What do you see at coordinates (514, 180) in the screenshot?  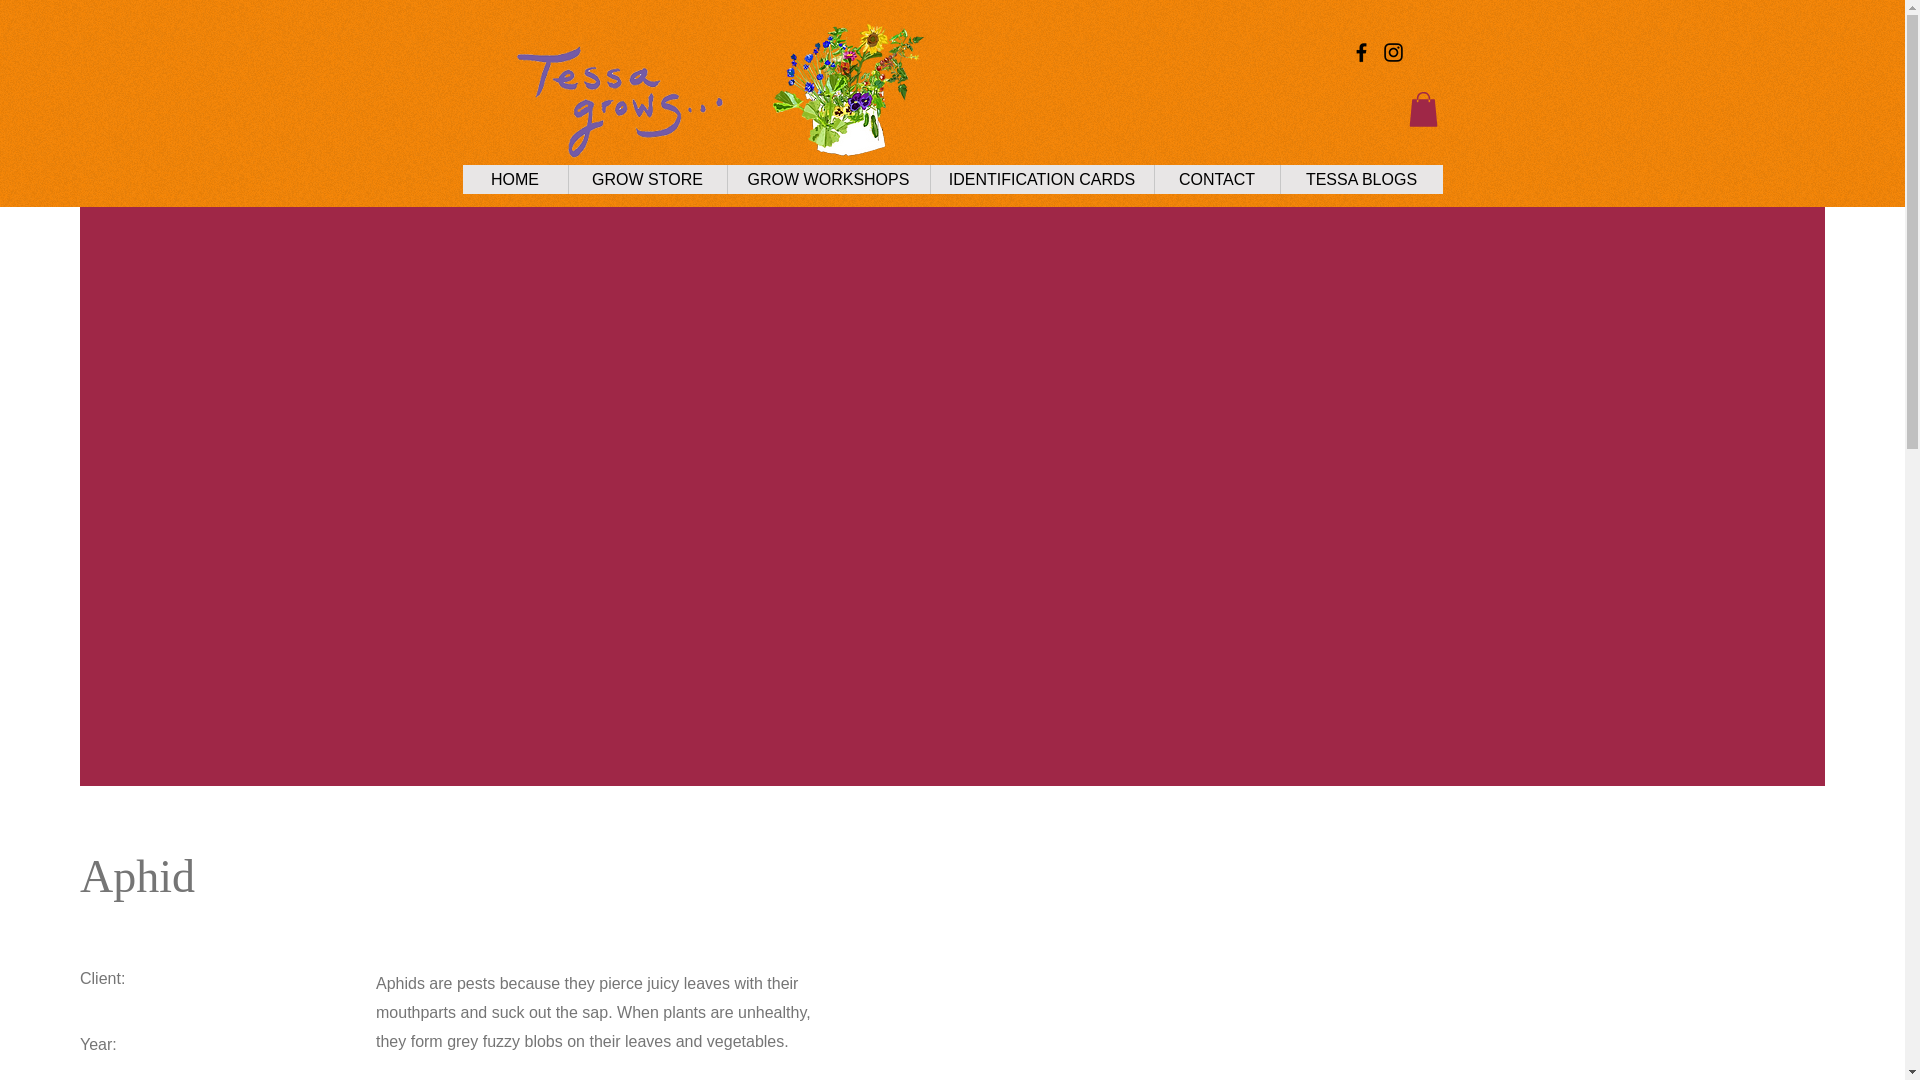 I see `HOME` at bounding box center [514, 180].